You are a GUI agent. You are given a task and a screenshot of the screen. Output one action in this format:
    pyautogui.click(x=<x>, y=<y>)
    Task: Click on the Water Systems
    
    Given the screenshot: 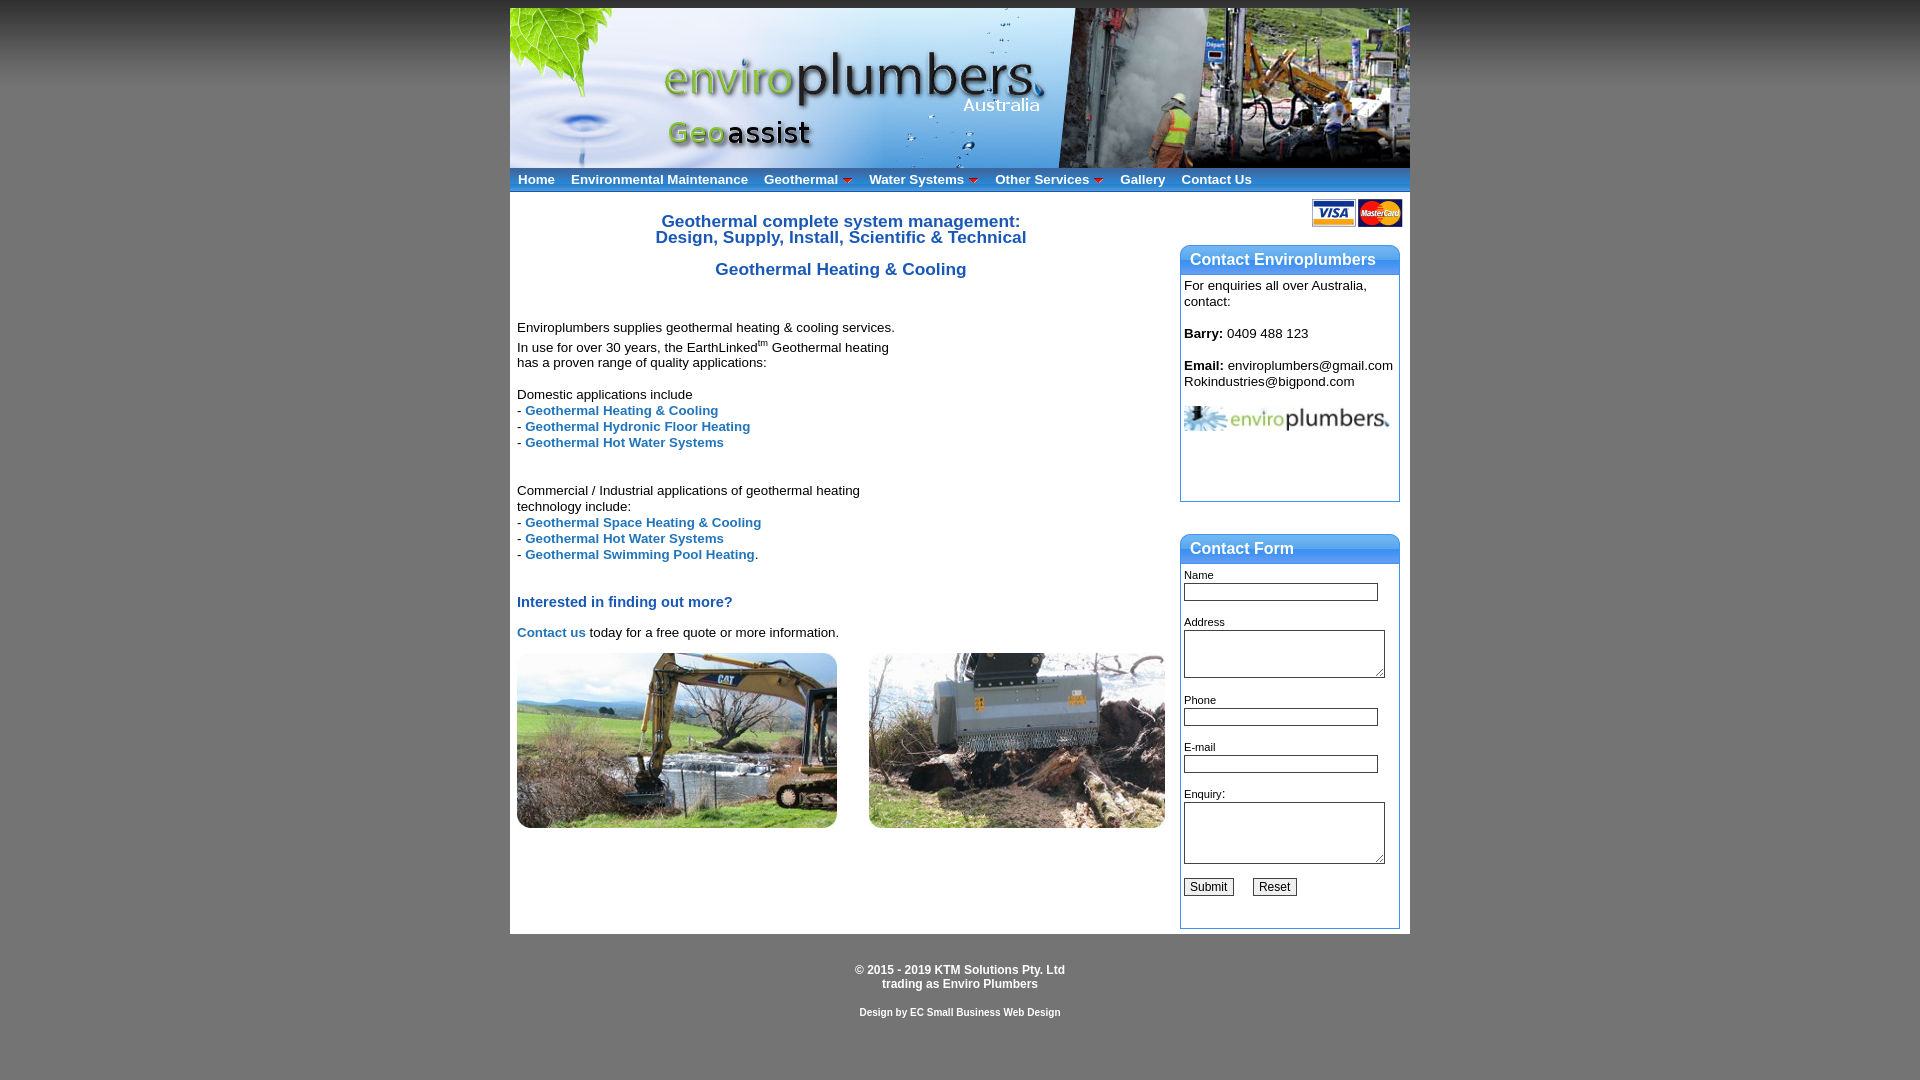 What is the action you would take?
    pyautogui.click(x=924, y=179)
    